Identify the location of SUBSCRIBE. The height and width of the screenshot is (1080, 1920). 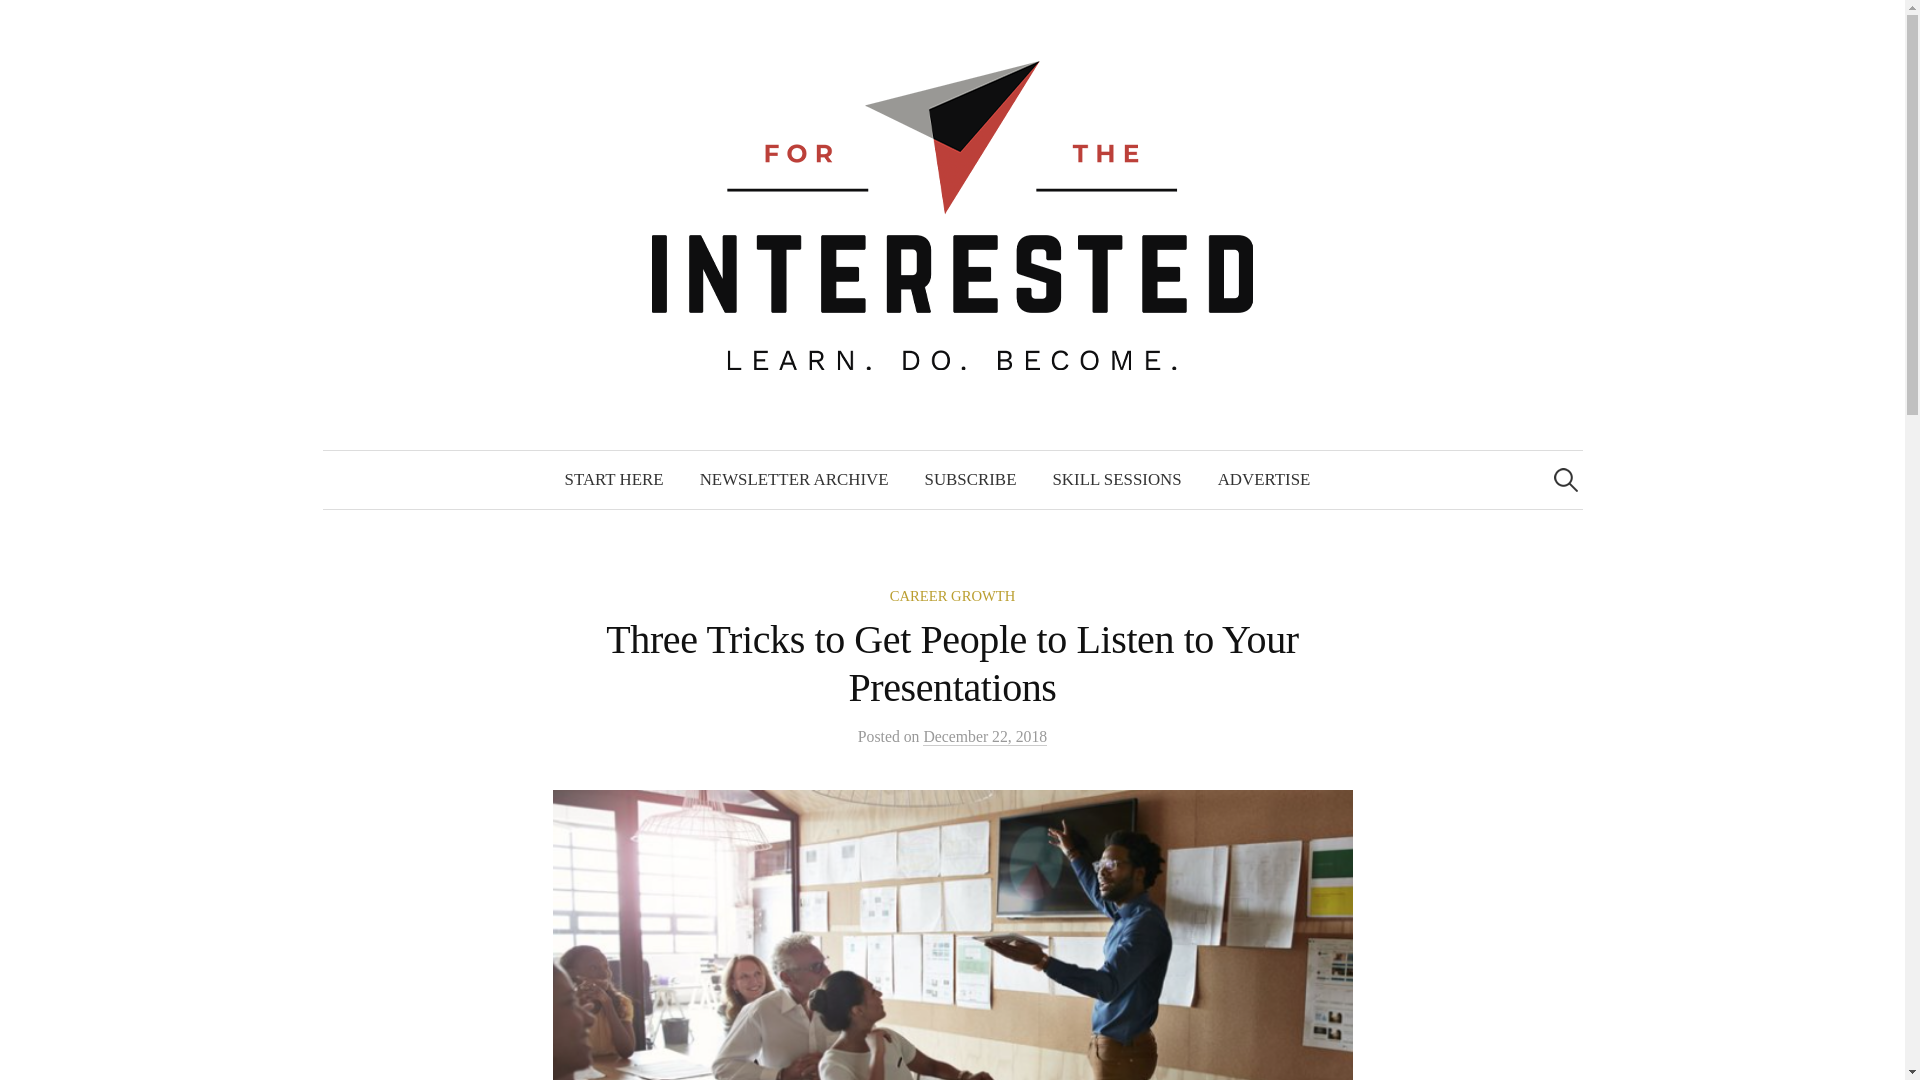
(970, 480).